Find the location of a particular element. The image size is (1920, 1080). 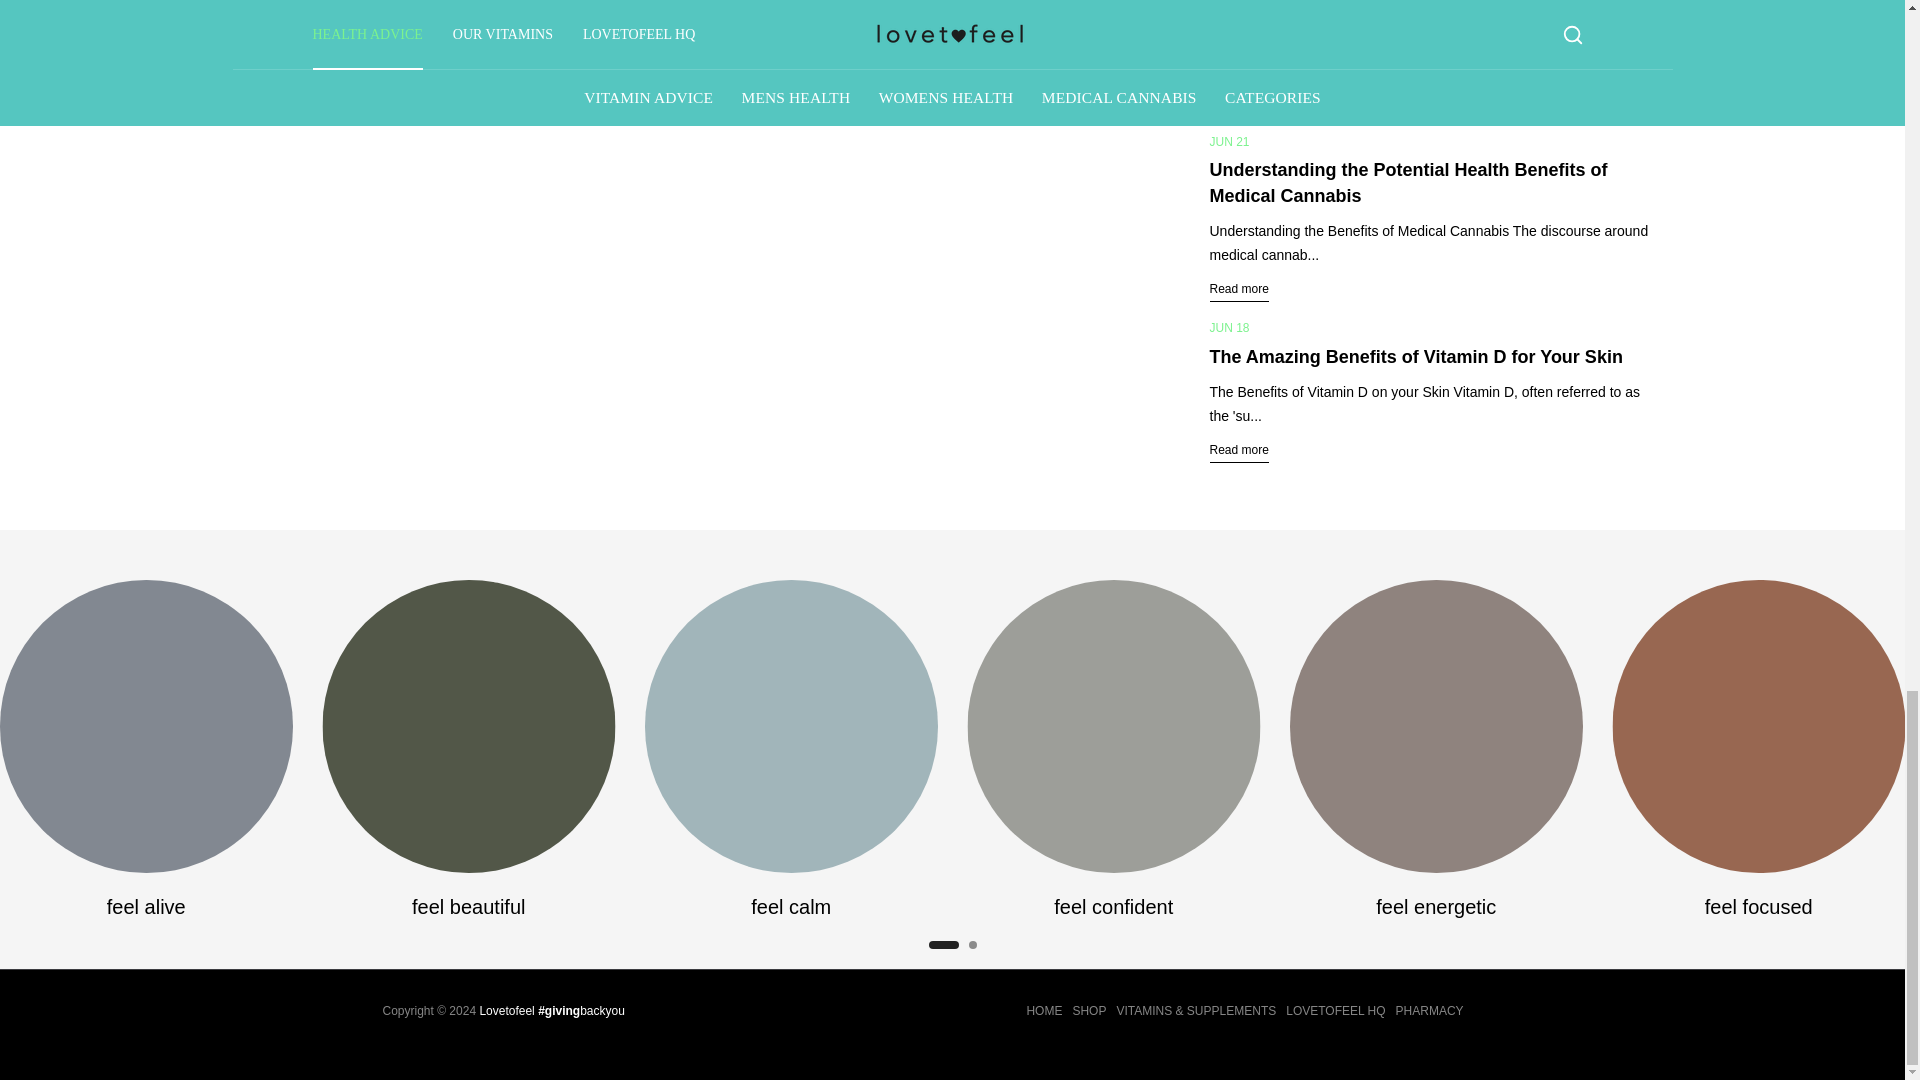

feel calm is located at coordinates (792, 907).